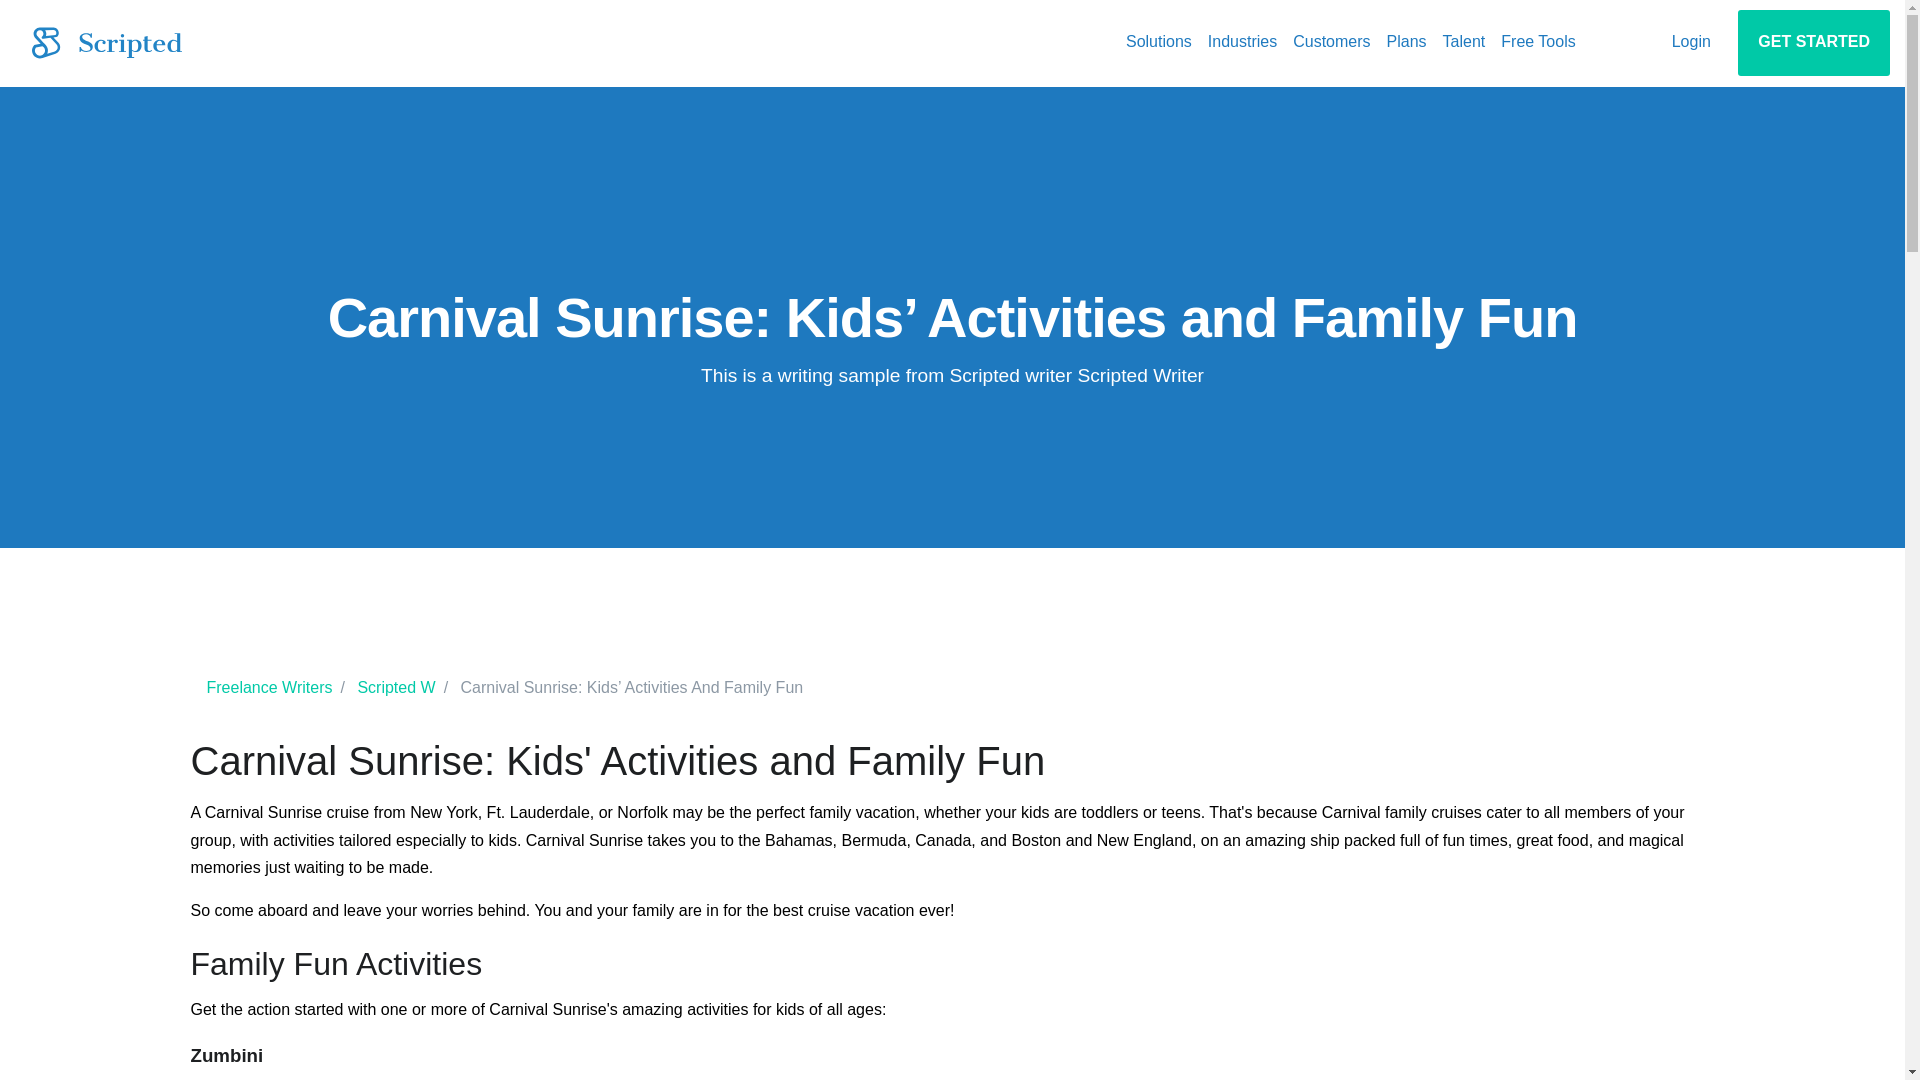  What do you see at coordinates (1242, 42) in the screenshot?
I see `Industries` at bounding box center [1242, 42].